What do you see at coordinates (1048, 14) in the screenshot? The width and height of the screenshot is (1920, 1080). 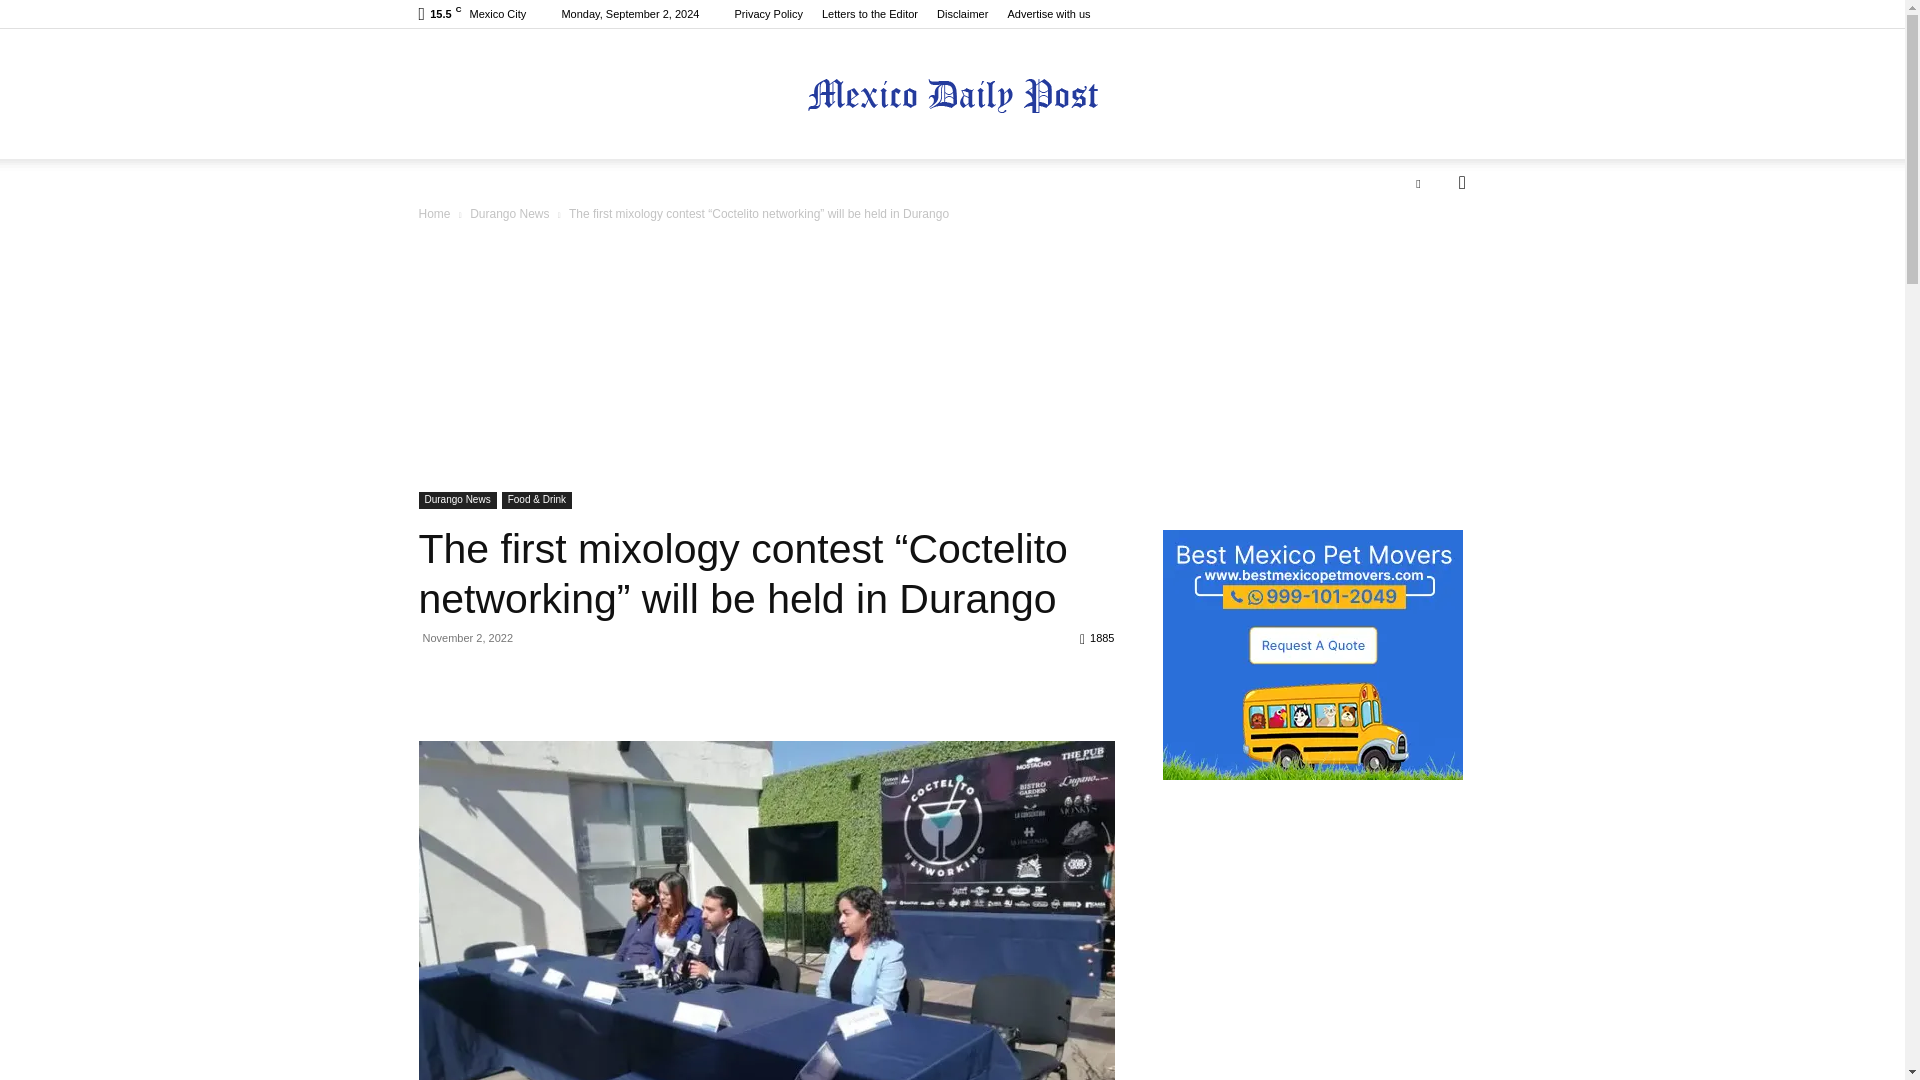 I see `Advertise with us` at bounding box center [1048, 14].